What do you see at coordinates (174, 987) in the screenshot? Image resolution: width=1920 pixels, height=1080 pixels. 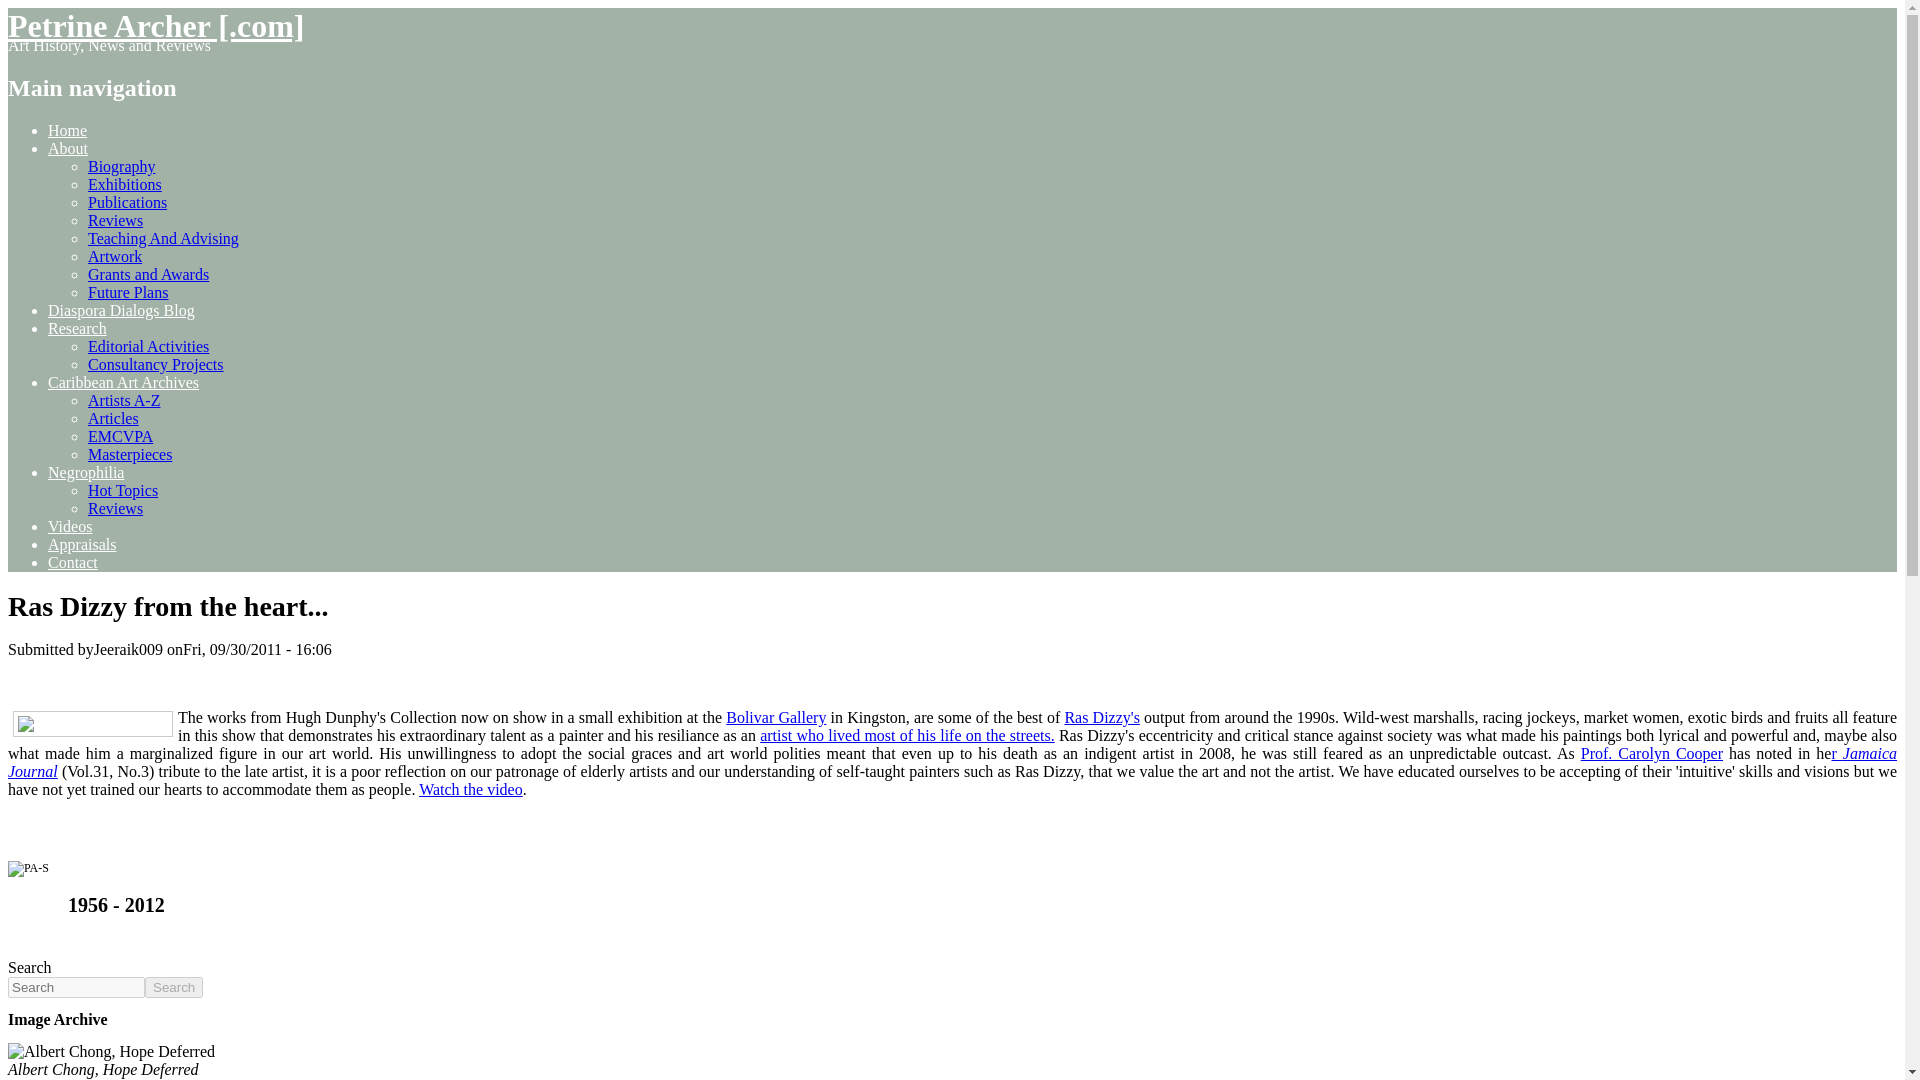 I see `Search` at bounding box center [174, 987].